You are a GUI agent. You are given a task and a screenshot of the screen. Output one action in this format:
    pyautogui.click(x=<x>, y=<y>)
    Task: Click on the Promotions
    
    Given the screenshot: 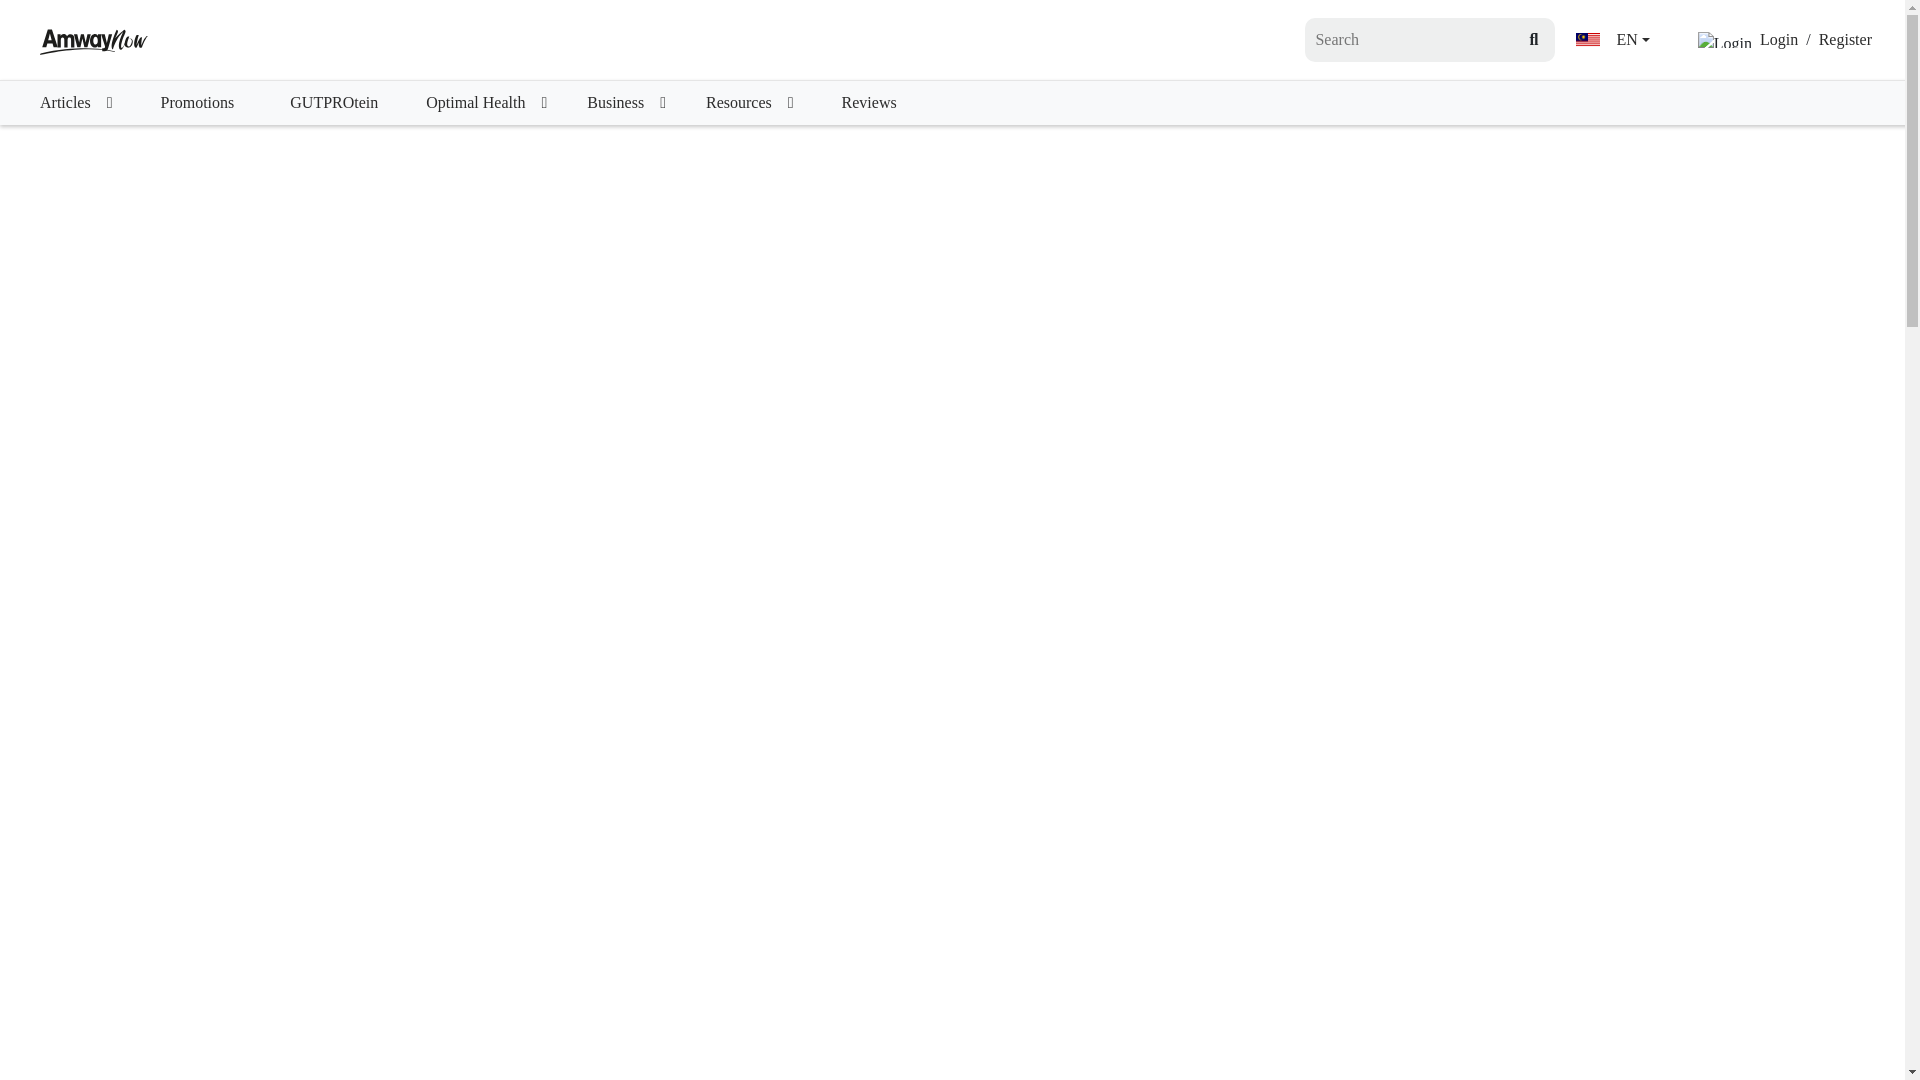 What is the action you would take?
    pyautogui.click(x=196, y=103)
    